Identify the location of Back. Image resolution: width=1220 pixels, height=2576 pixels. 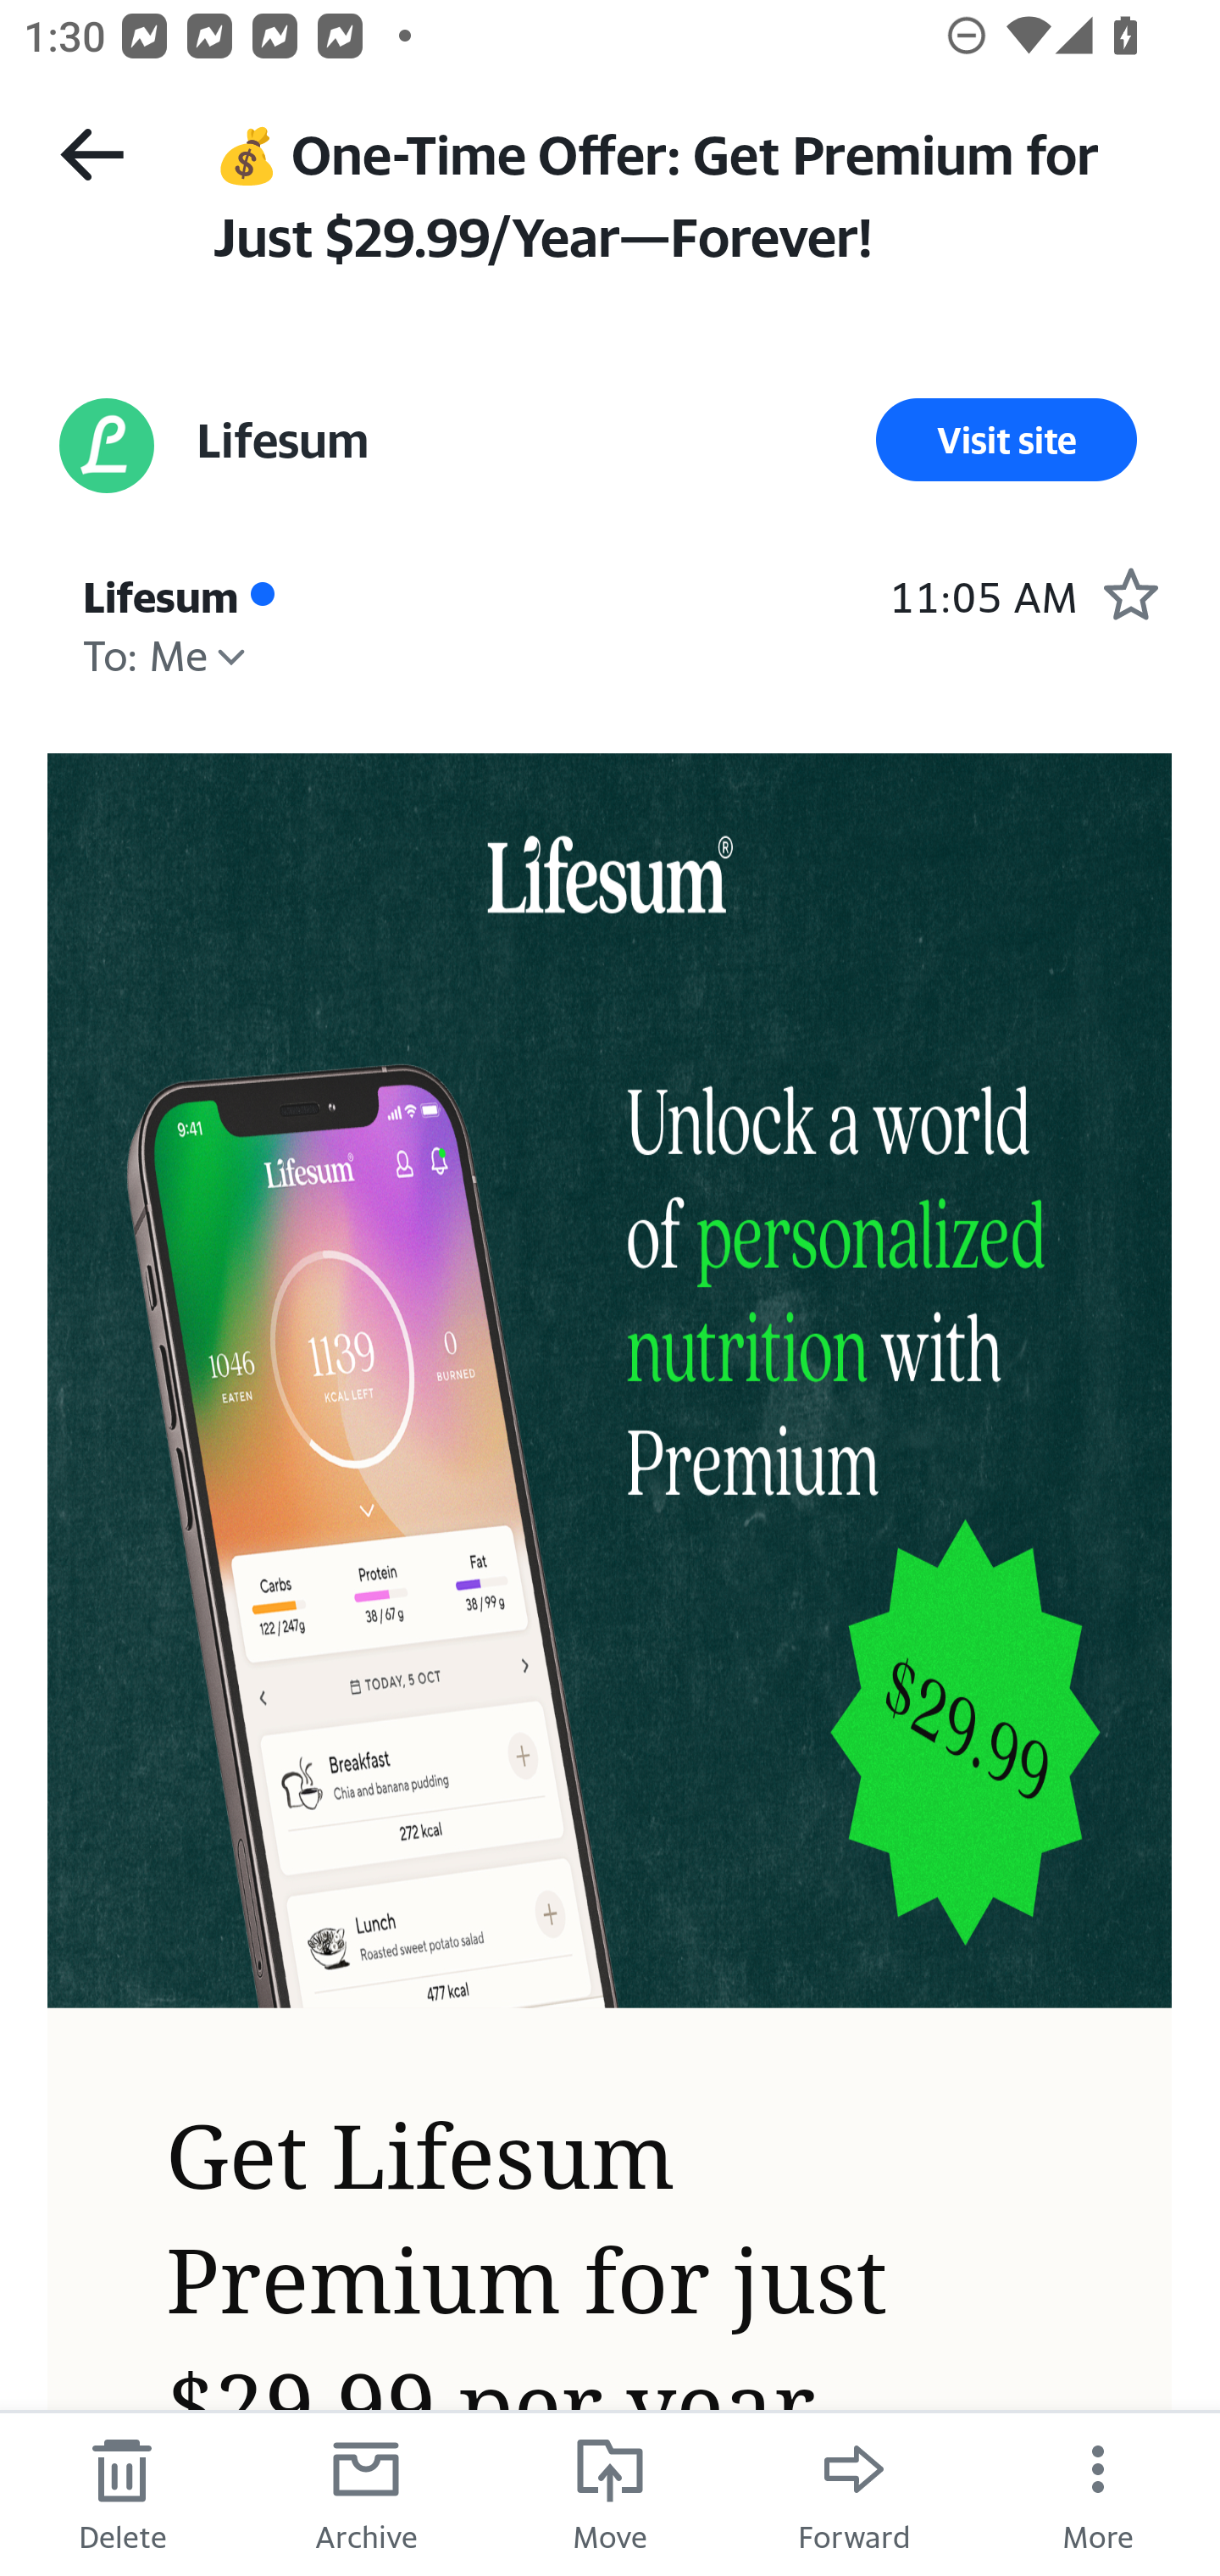
(91, 154).